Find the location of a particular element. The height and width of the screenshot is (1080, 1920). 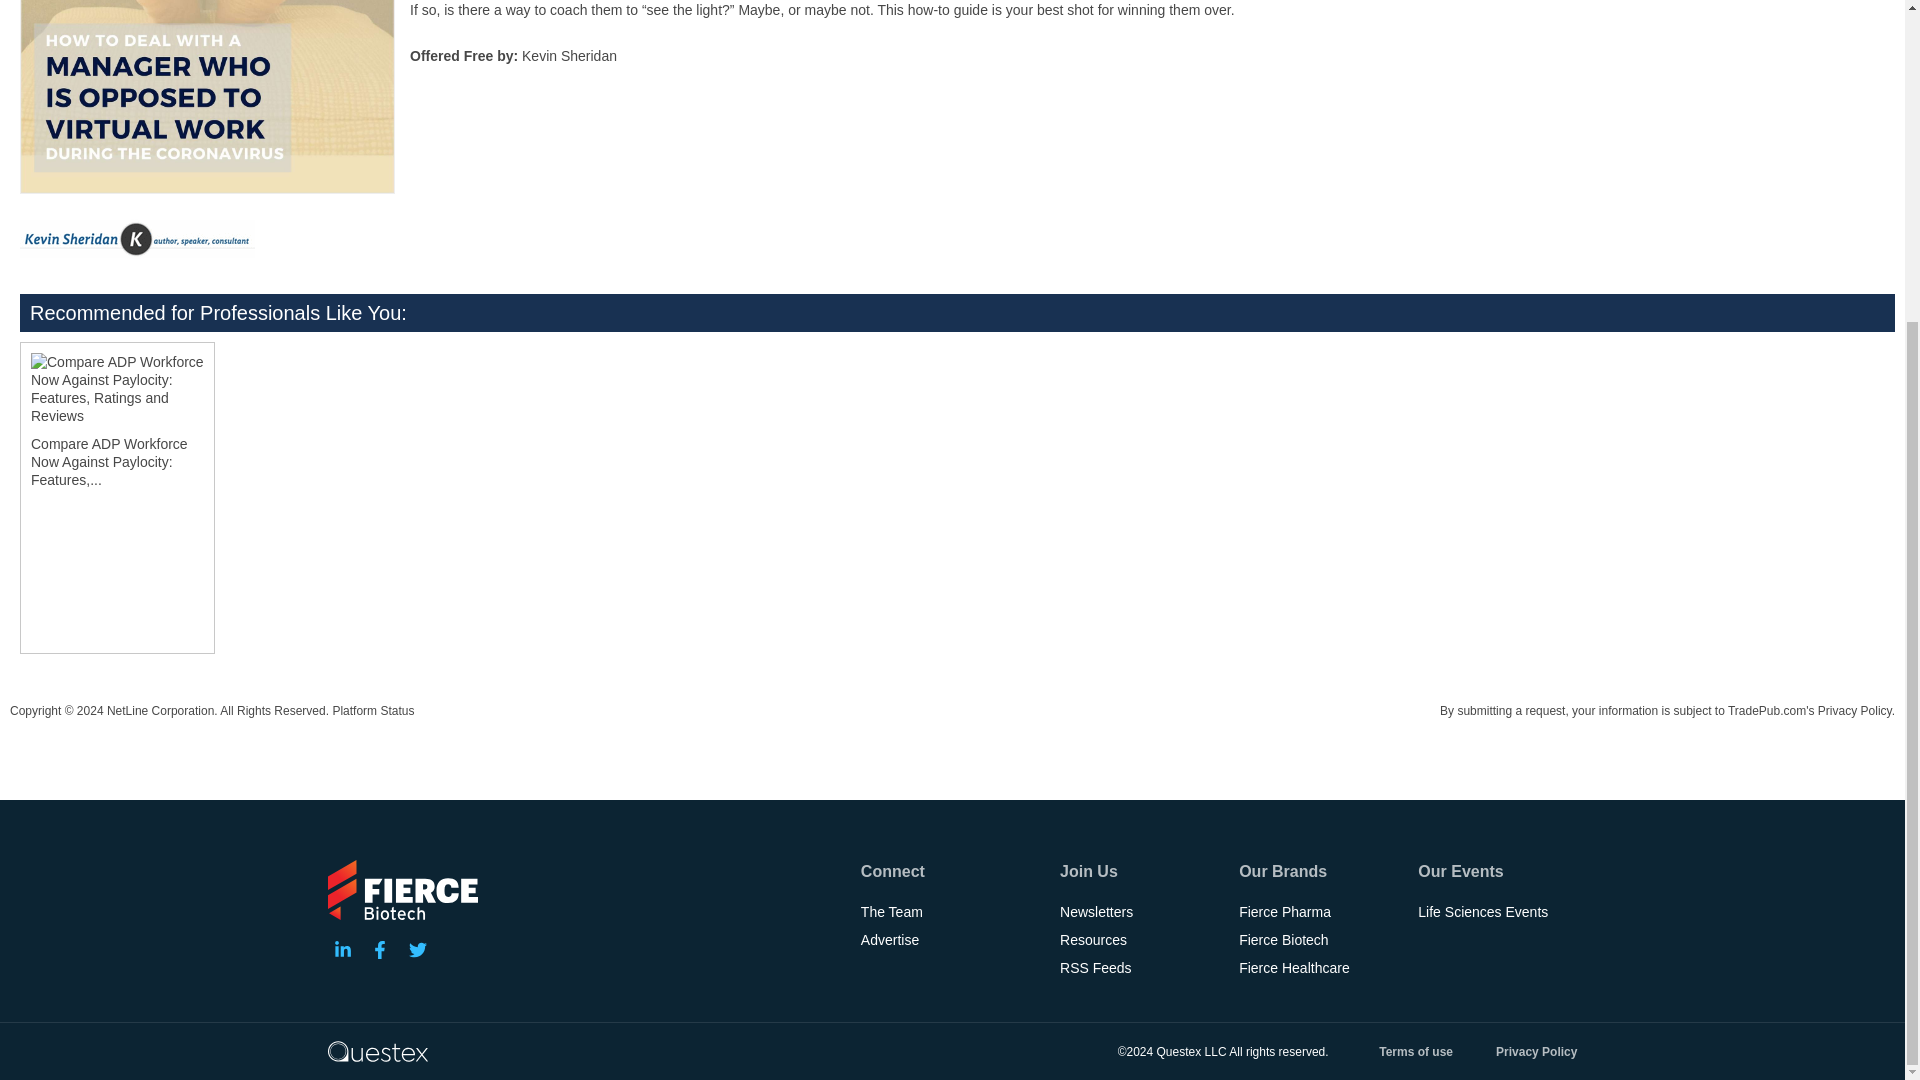

Resources is located at coordinates (1139, 939).